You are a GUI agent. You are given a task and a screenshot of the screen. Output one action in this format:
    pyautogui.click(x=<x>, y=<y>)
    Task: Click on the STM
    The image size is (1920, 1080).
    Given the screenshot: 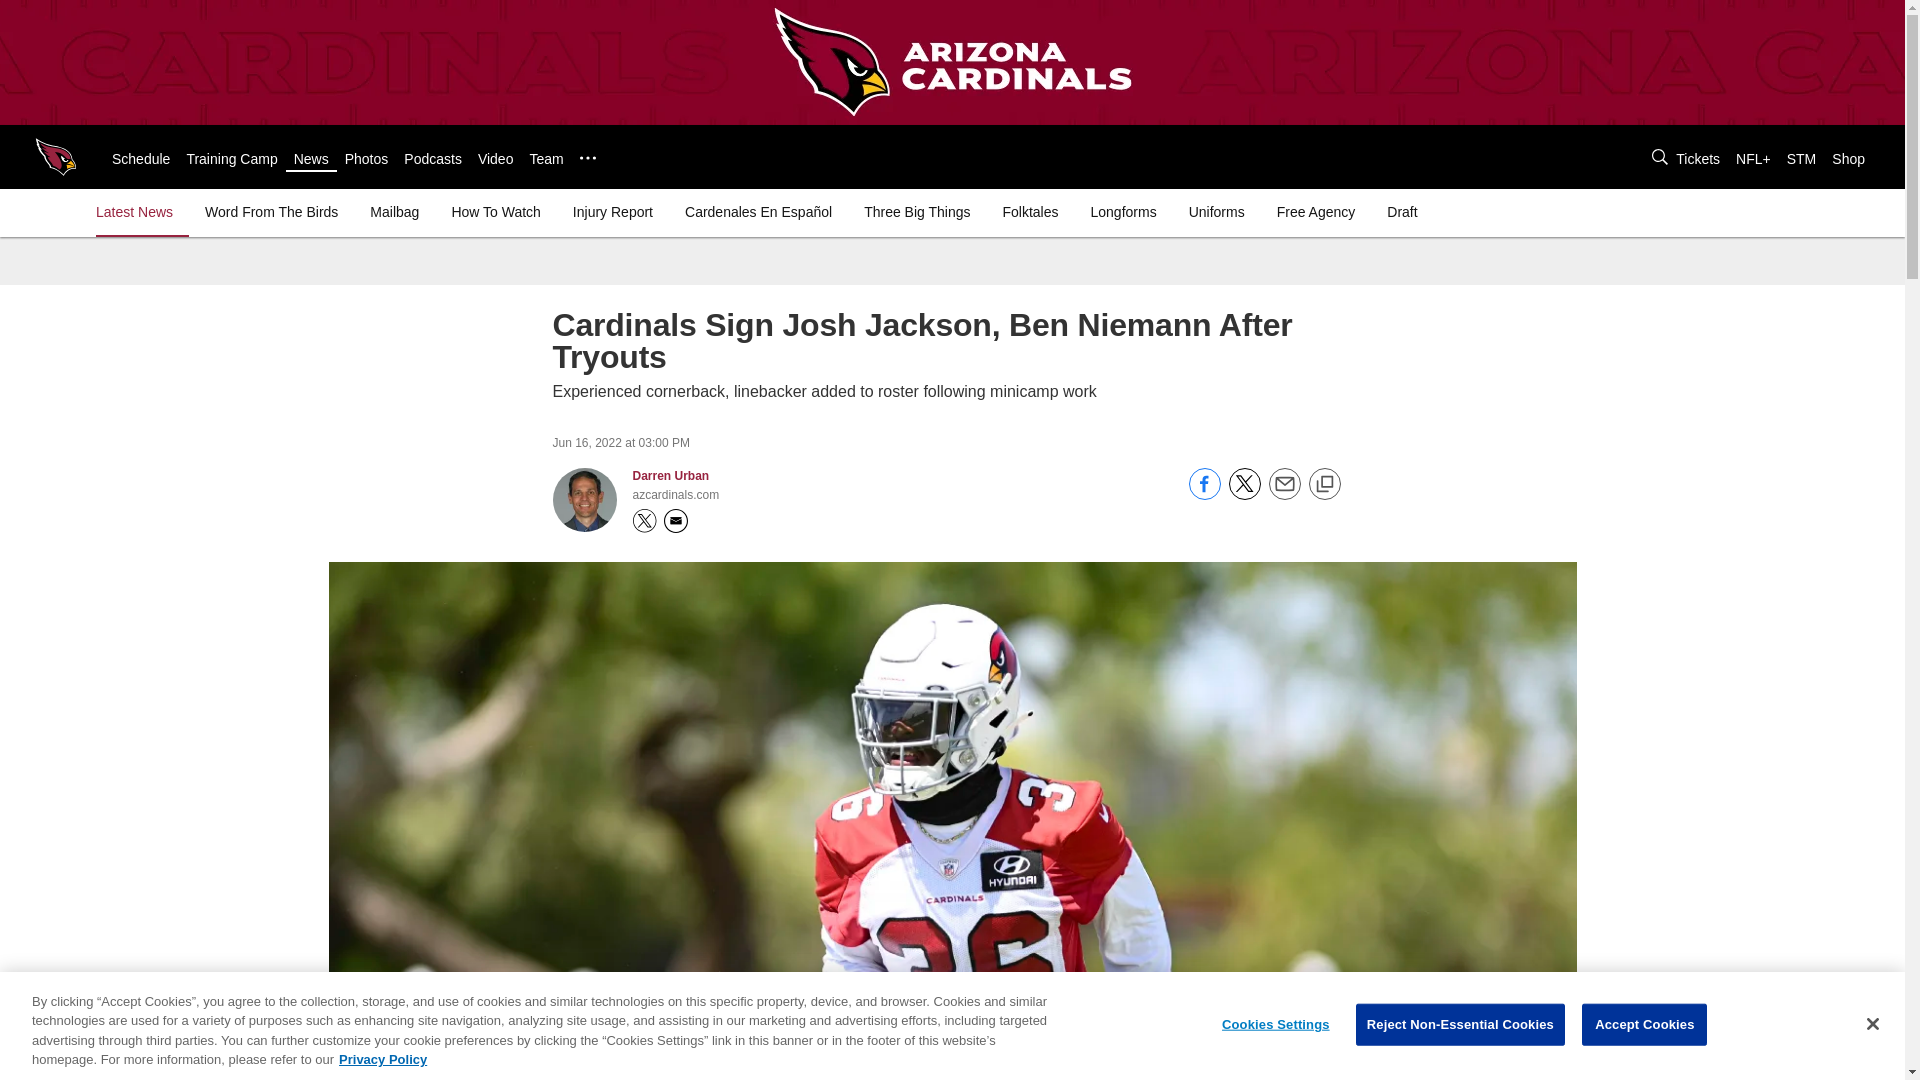 What is the action you would take?
    pyautogui.click(x=1802, y=159)
    